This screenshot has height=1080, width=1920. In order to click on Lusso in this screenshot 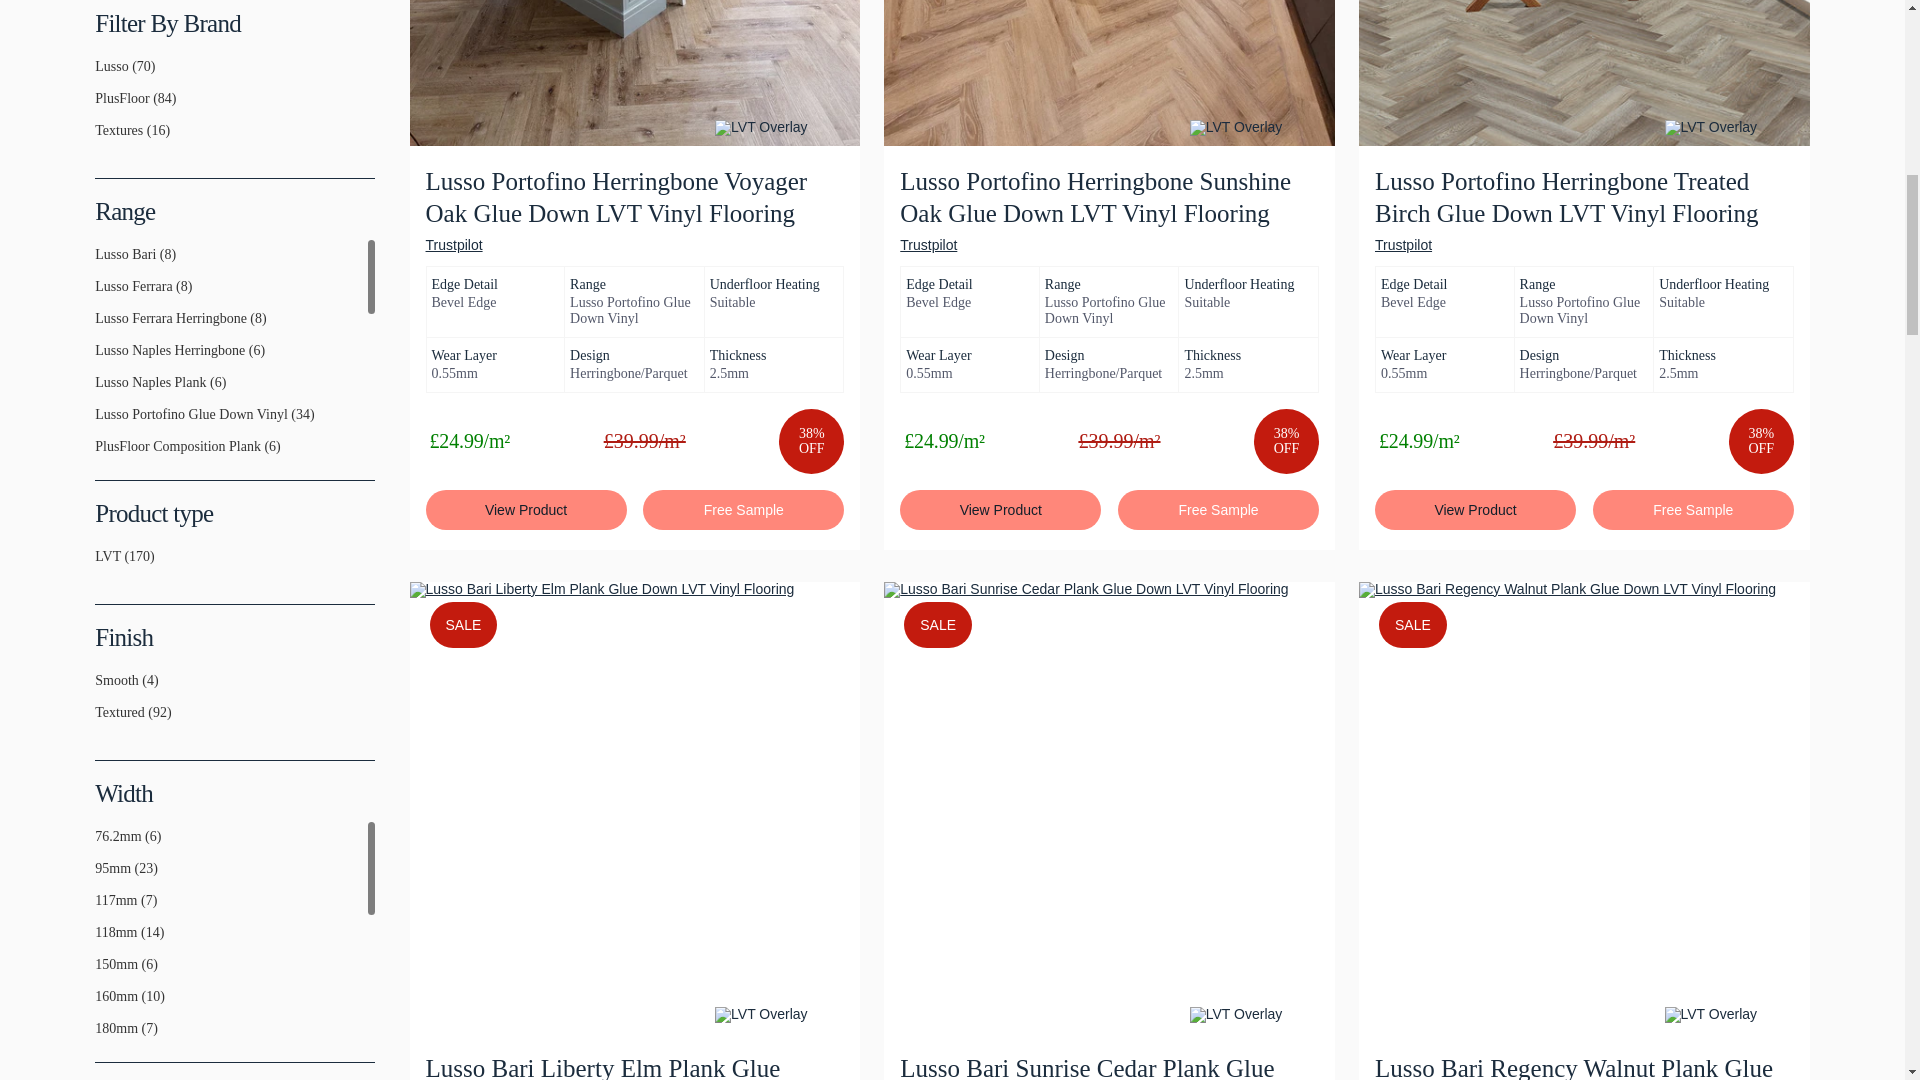, I will do `click(102, 74)`.